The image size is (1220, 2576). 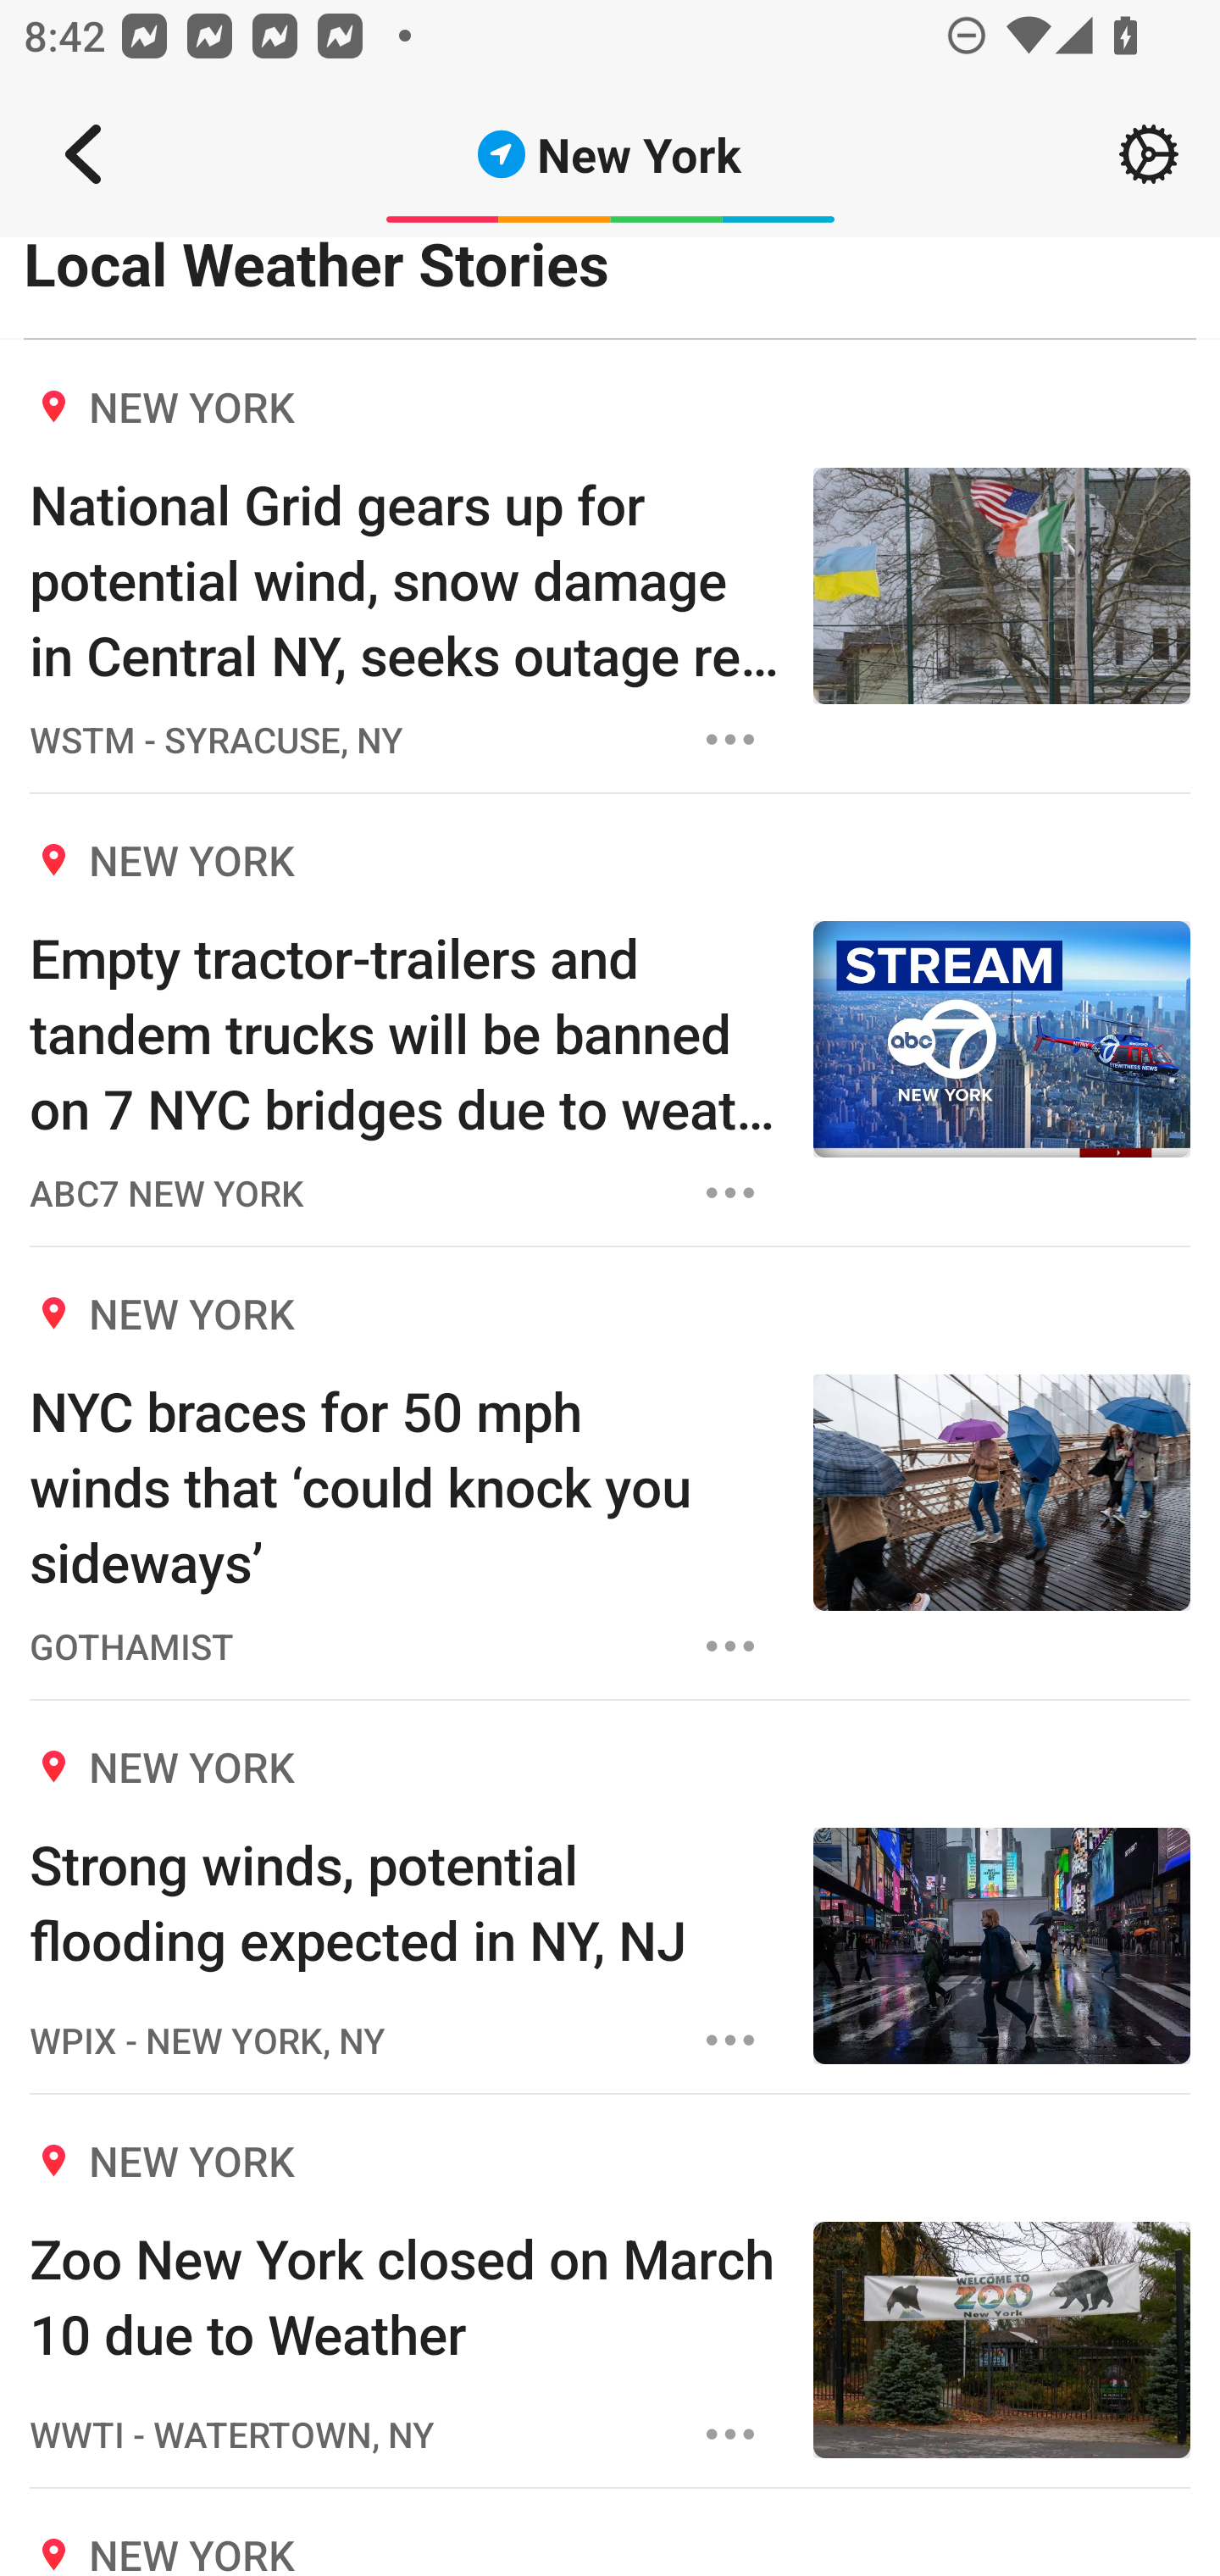 What do you see at coordinates (83, 154) in the screenshot?
I see `Navigate up` at bounding box center [83, 154].